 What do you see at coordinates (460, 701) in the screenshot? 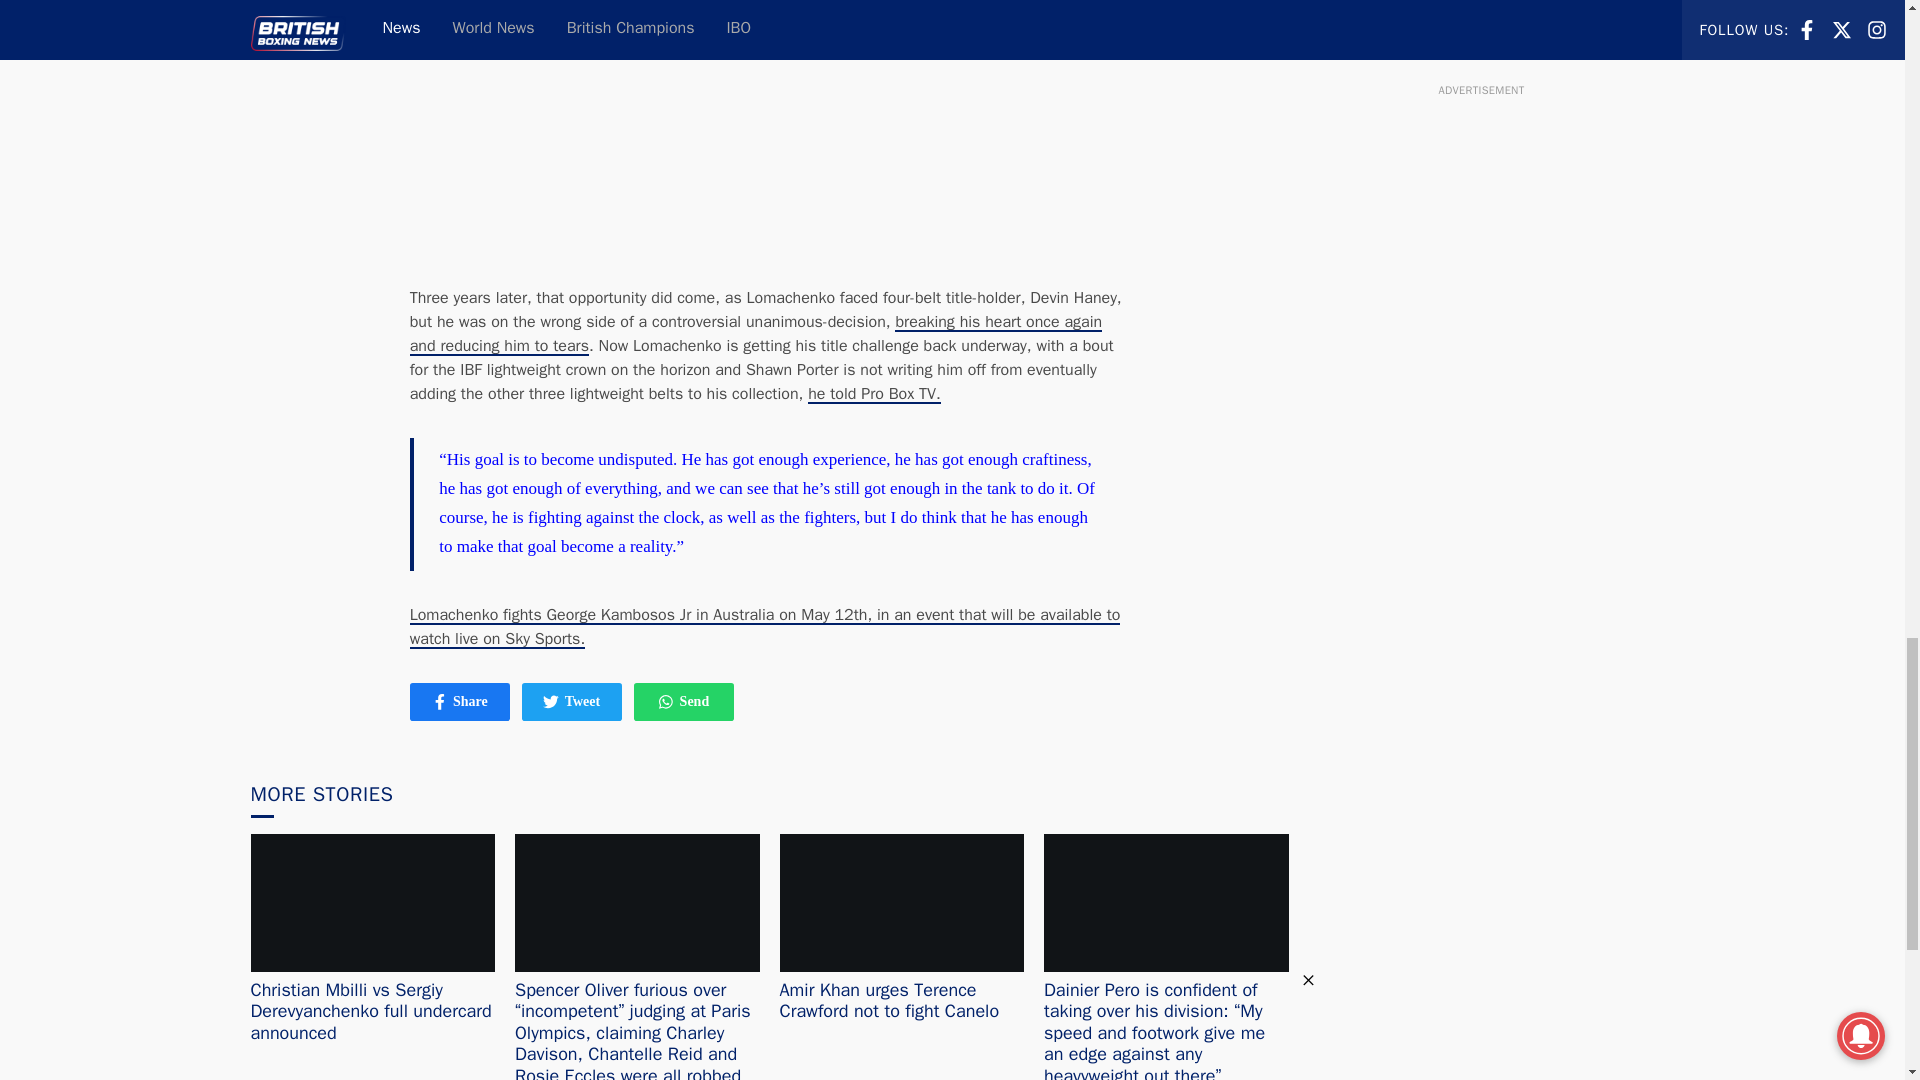
I see `he told Pro Box TV.` at bounding box center [460, 701].